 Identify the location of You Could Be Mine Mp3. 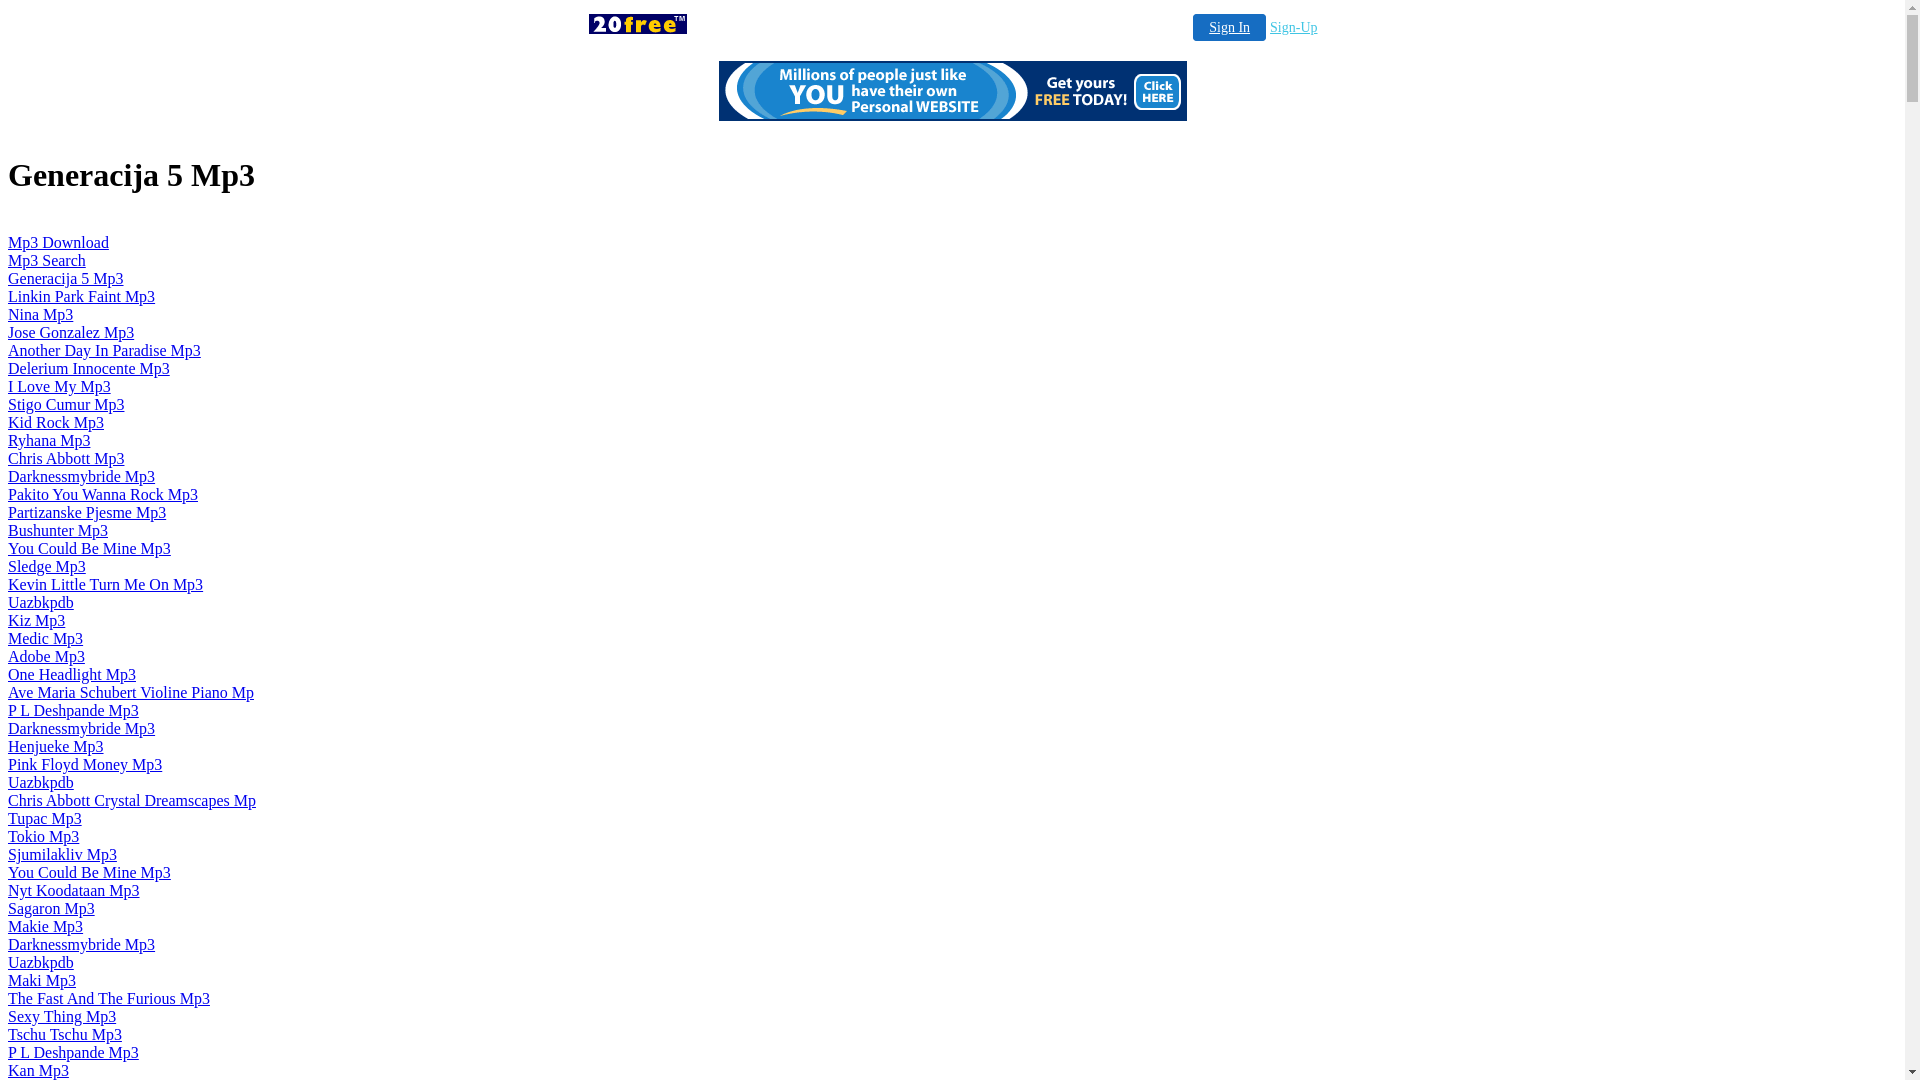
(90, 872).